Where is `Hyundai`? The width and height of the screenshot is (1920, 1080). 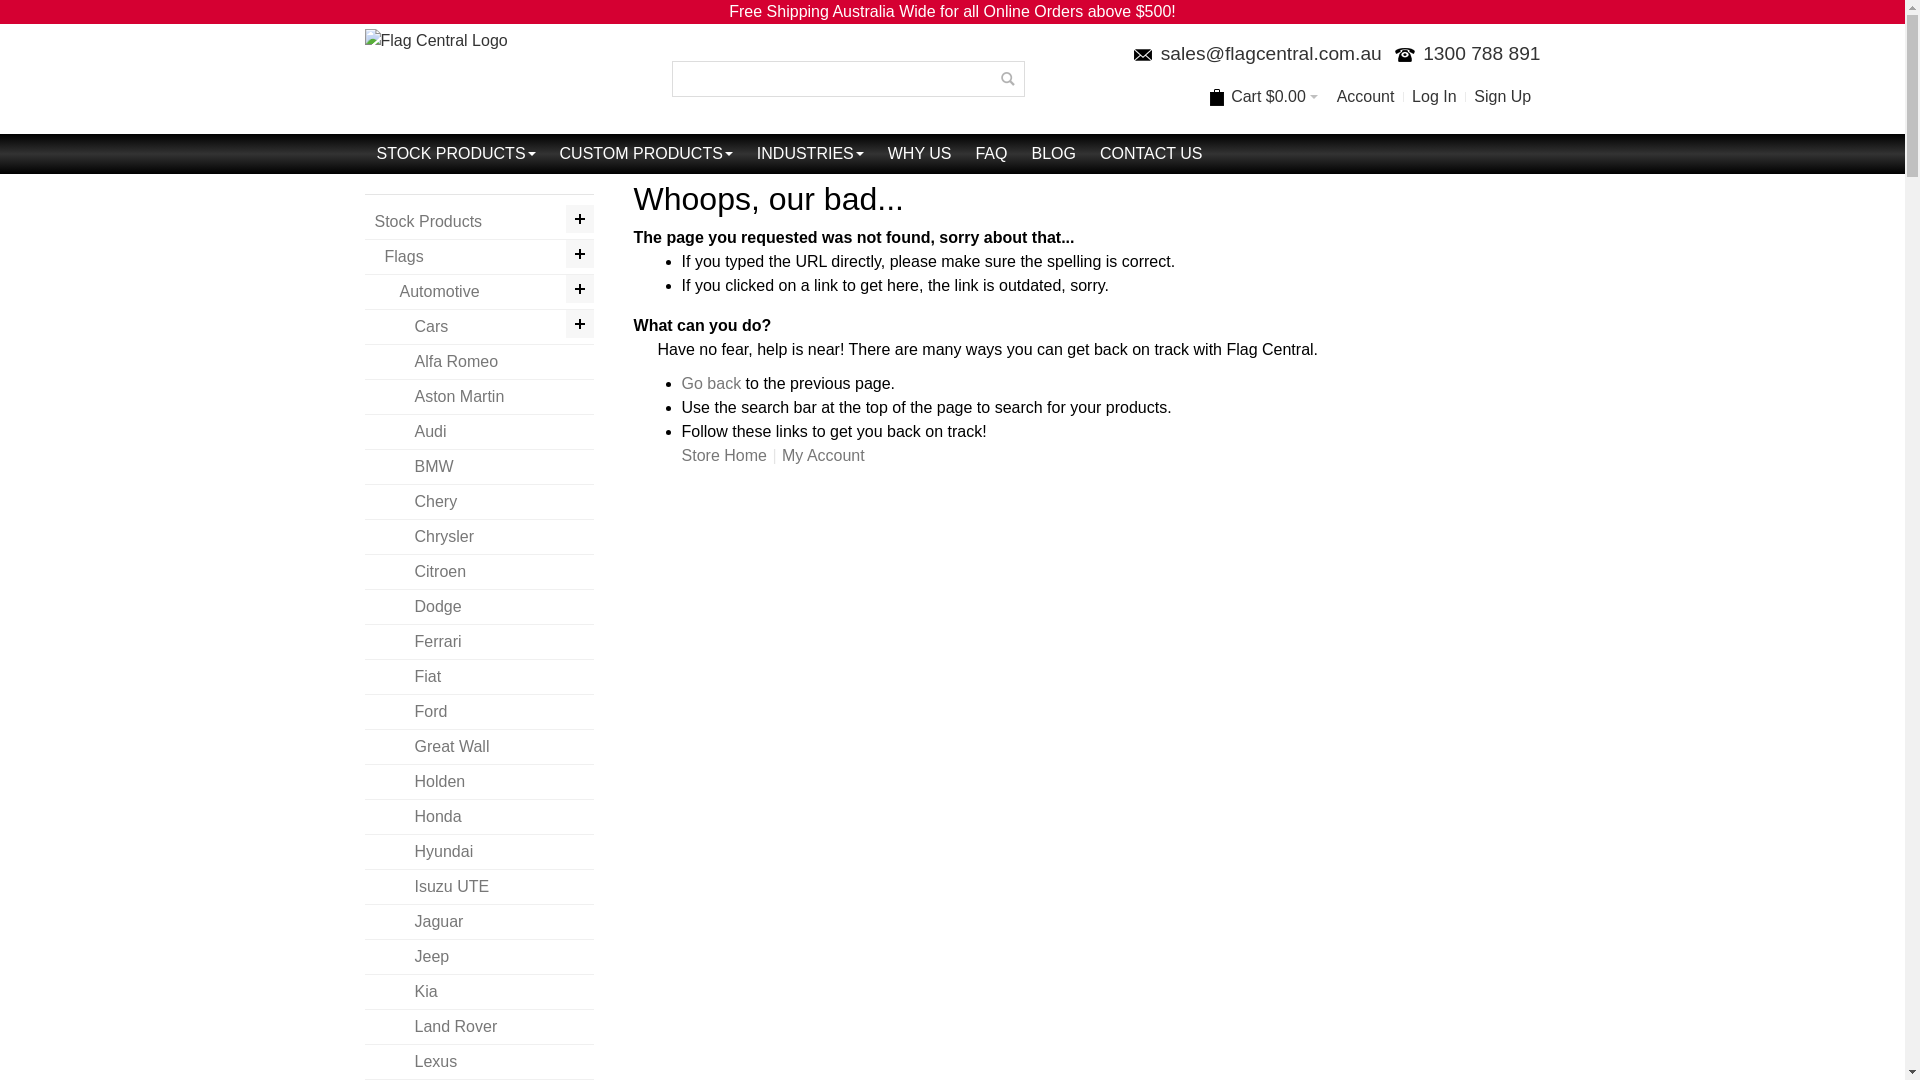
Hyundai is located at coordinates (479, 852).